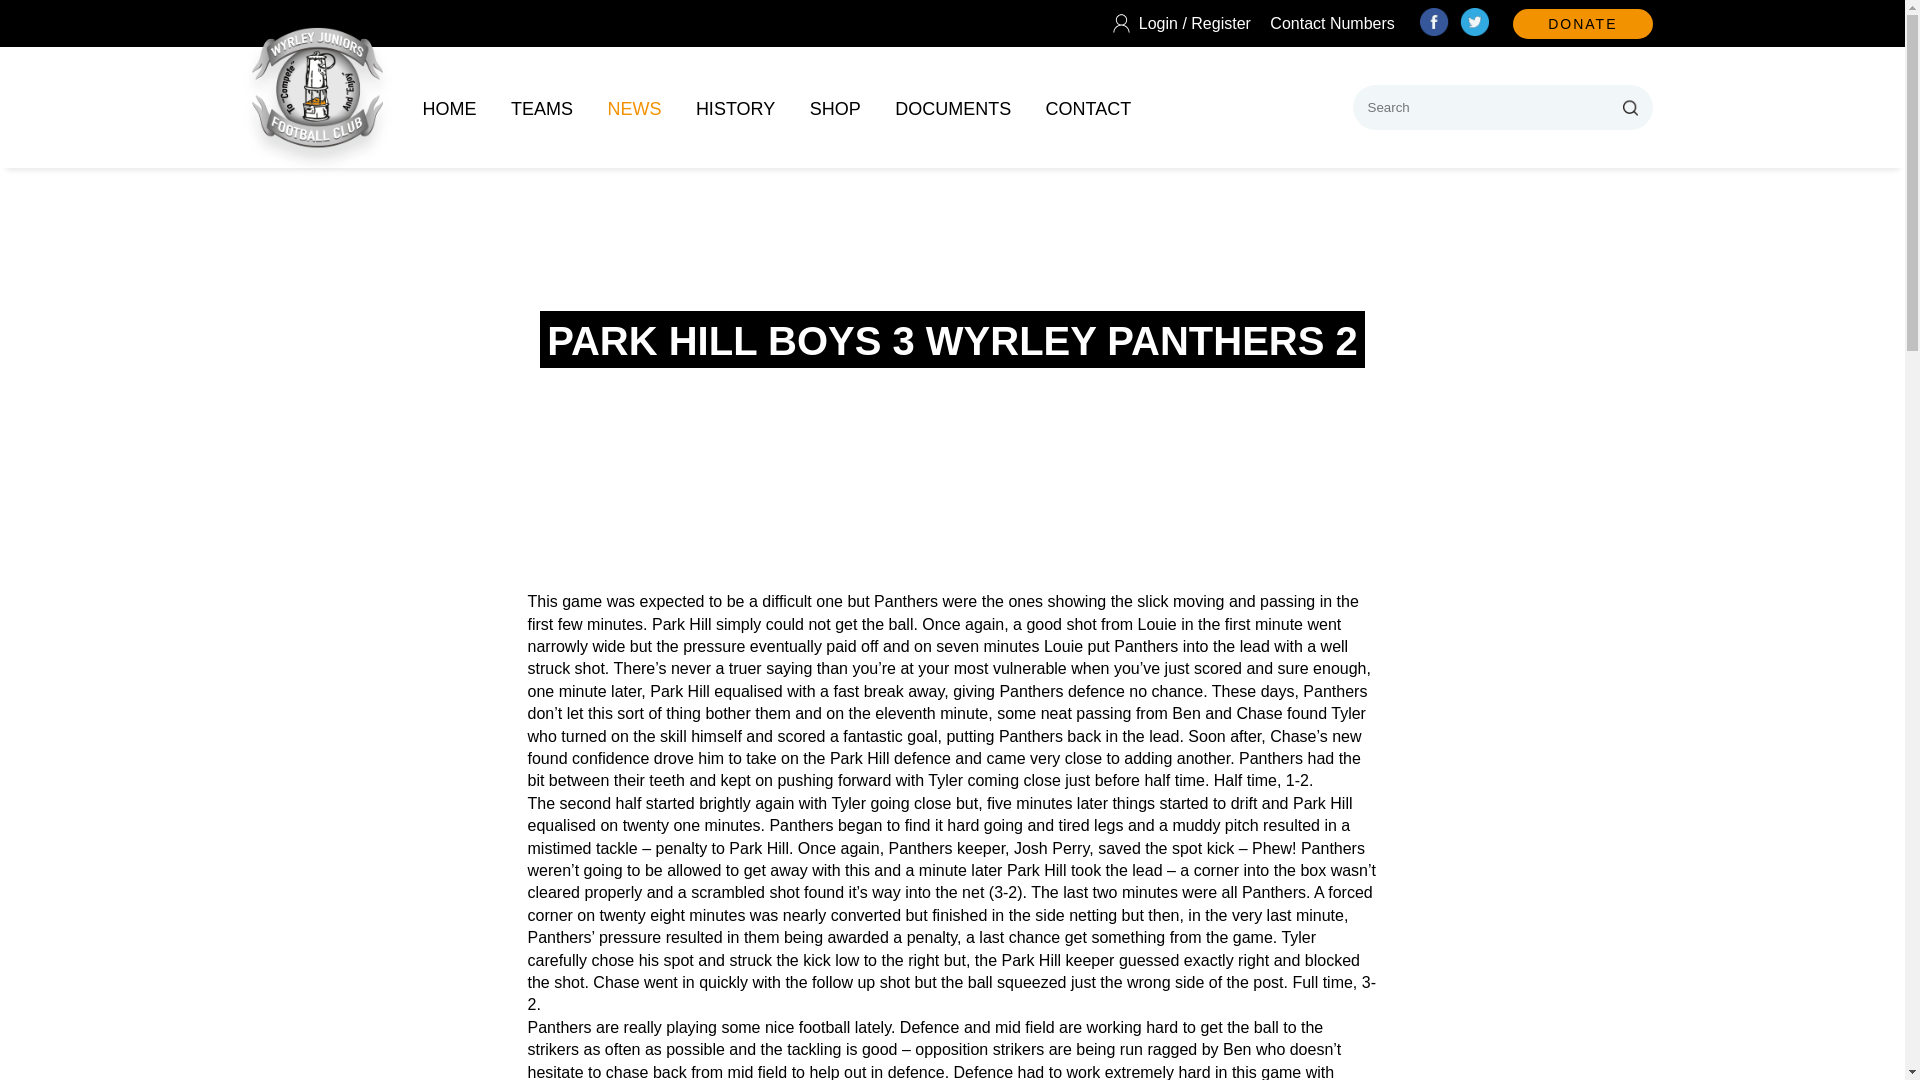  I want to click on DOCUMENTS, so click(952, 108).